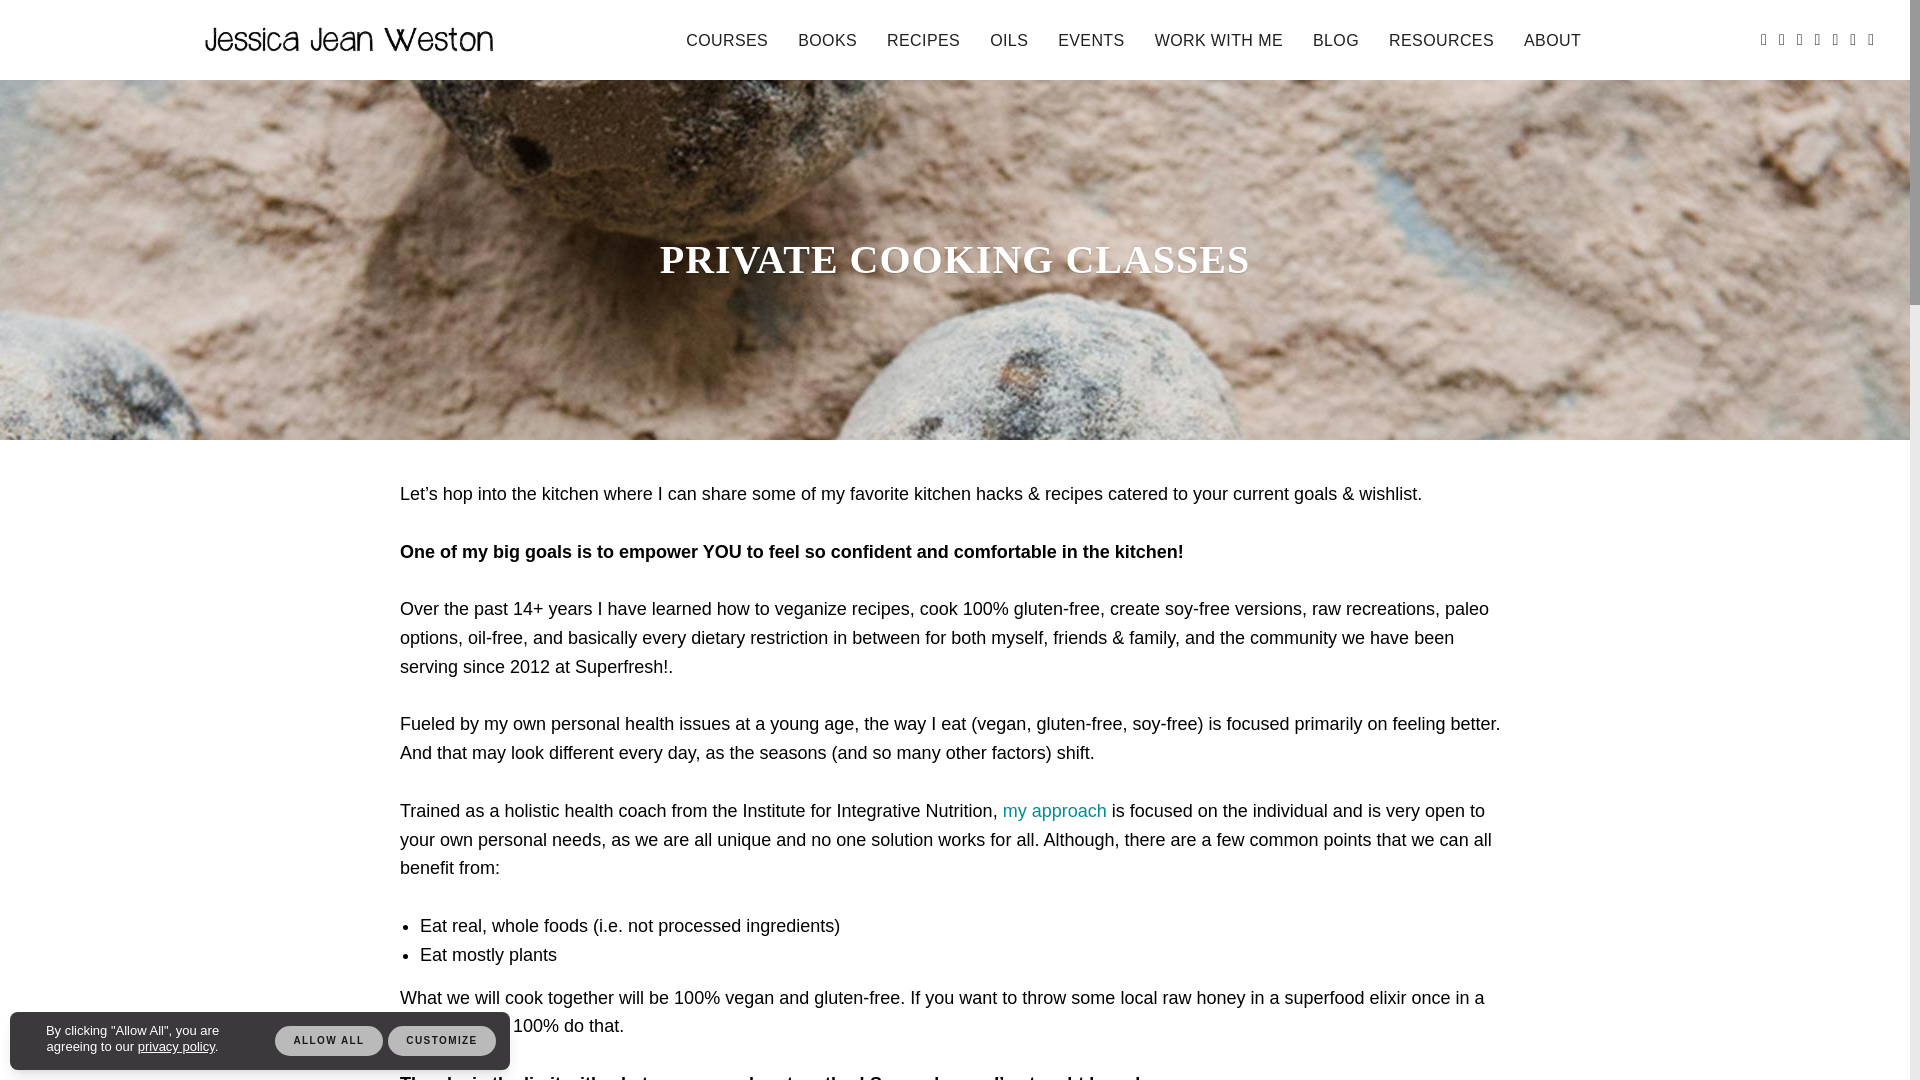 Image resolution: width=1920 pixels, height=1080 pixels. I want to click on my approach, so click(1054, 810).